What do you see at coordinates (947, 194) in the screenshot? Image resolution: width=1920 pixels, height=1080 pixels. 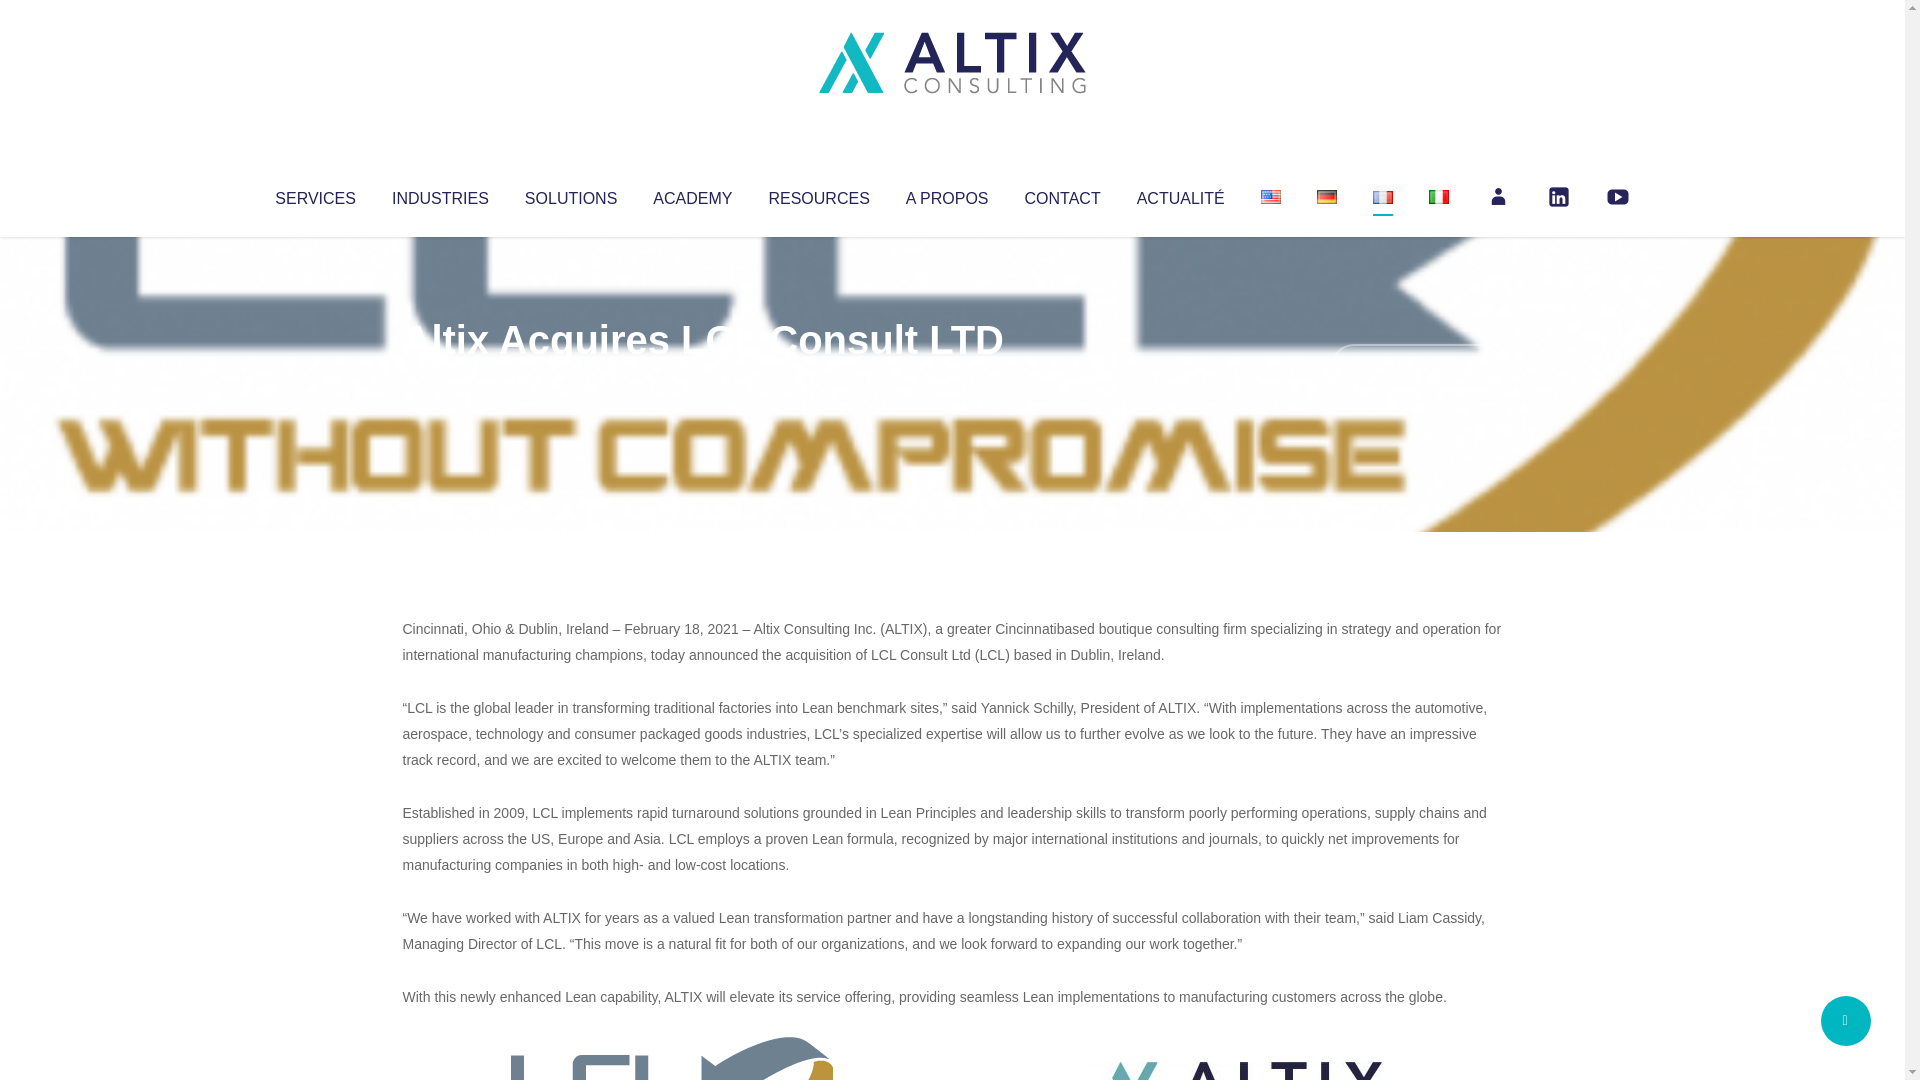 I see `A PROPOS` at bounding box center [947, 194].